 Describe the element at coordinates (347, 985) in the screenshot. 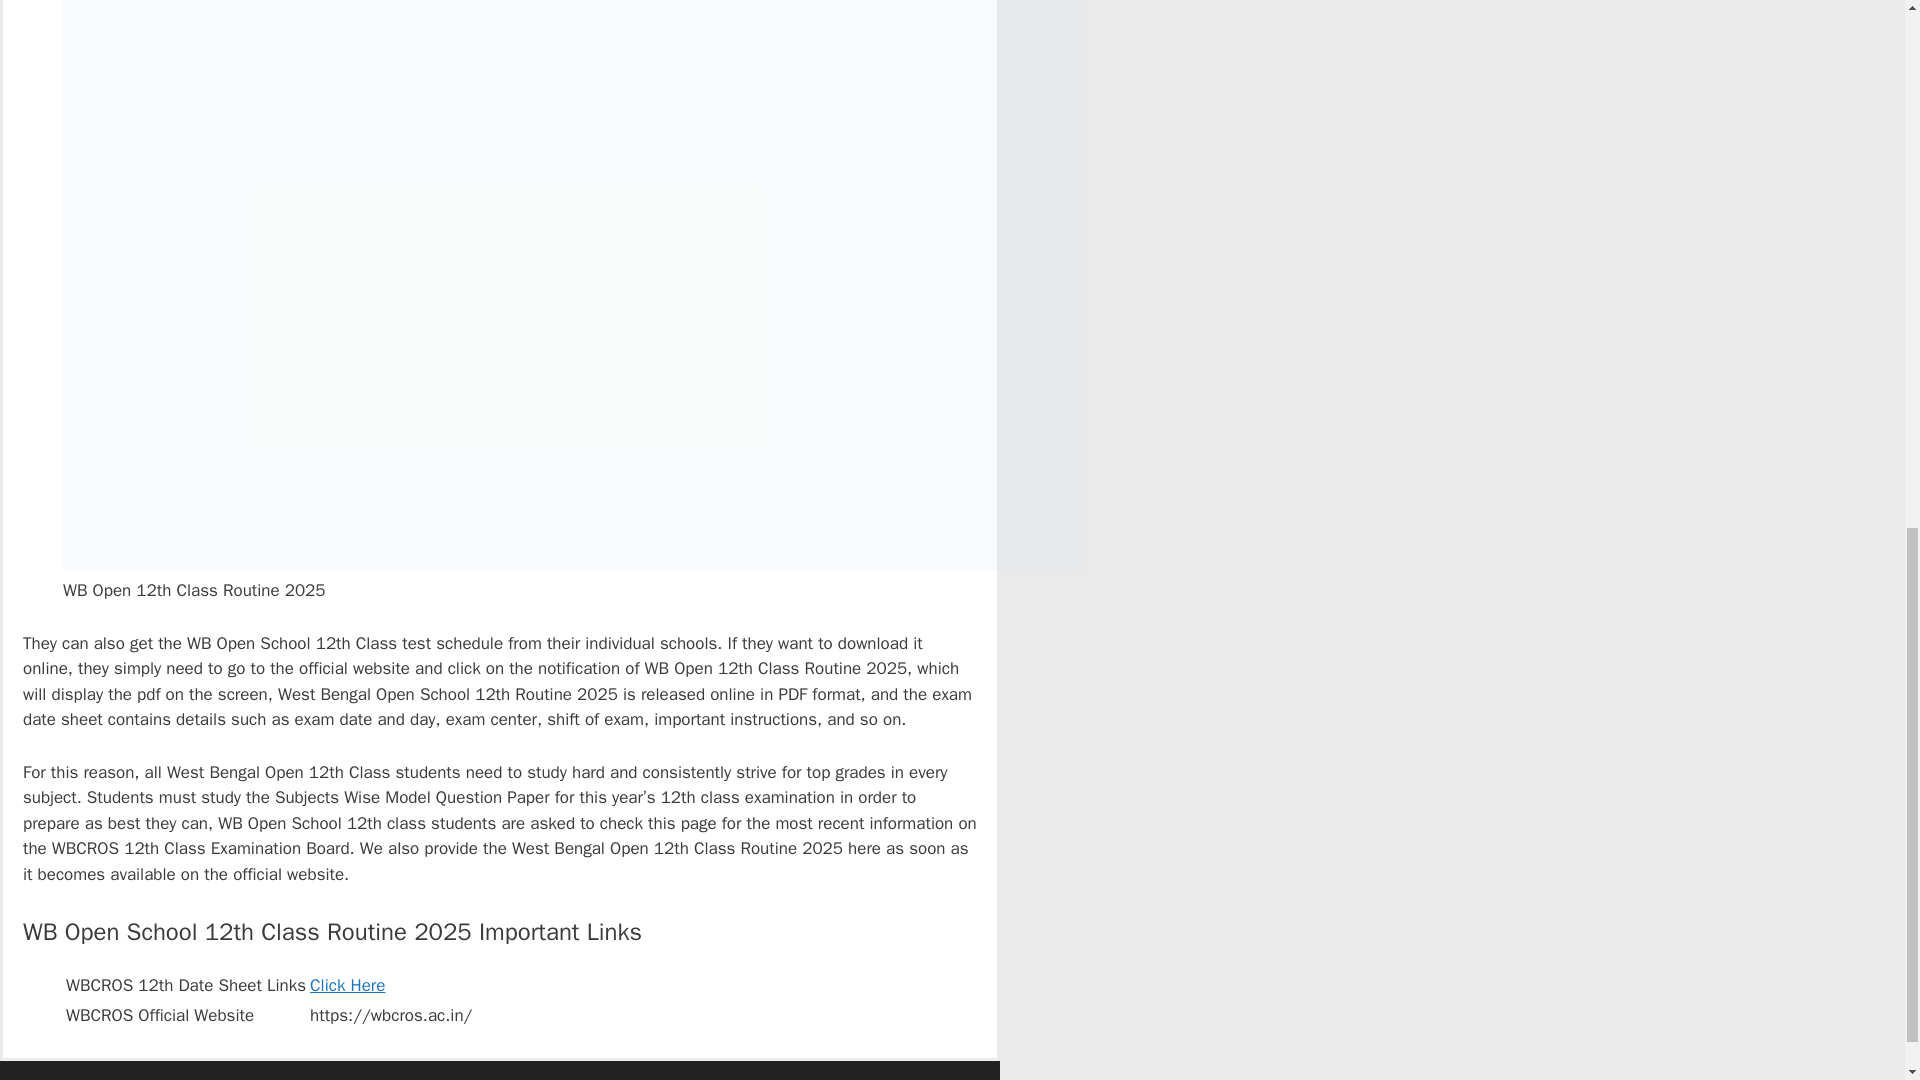

I see `Click Here` at that location.